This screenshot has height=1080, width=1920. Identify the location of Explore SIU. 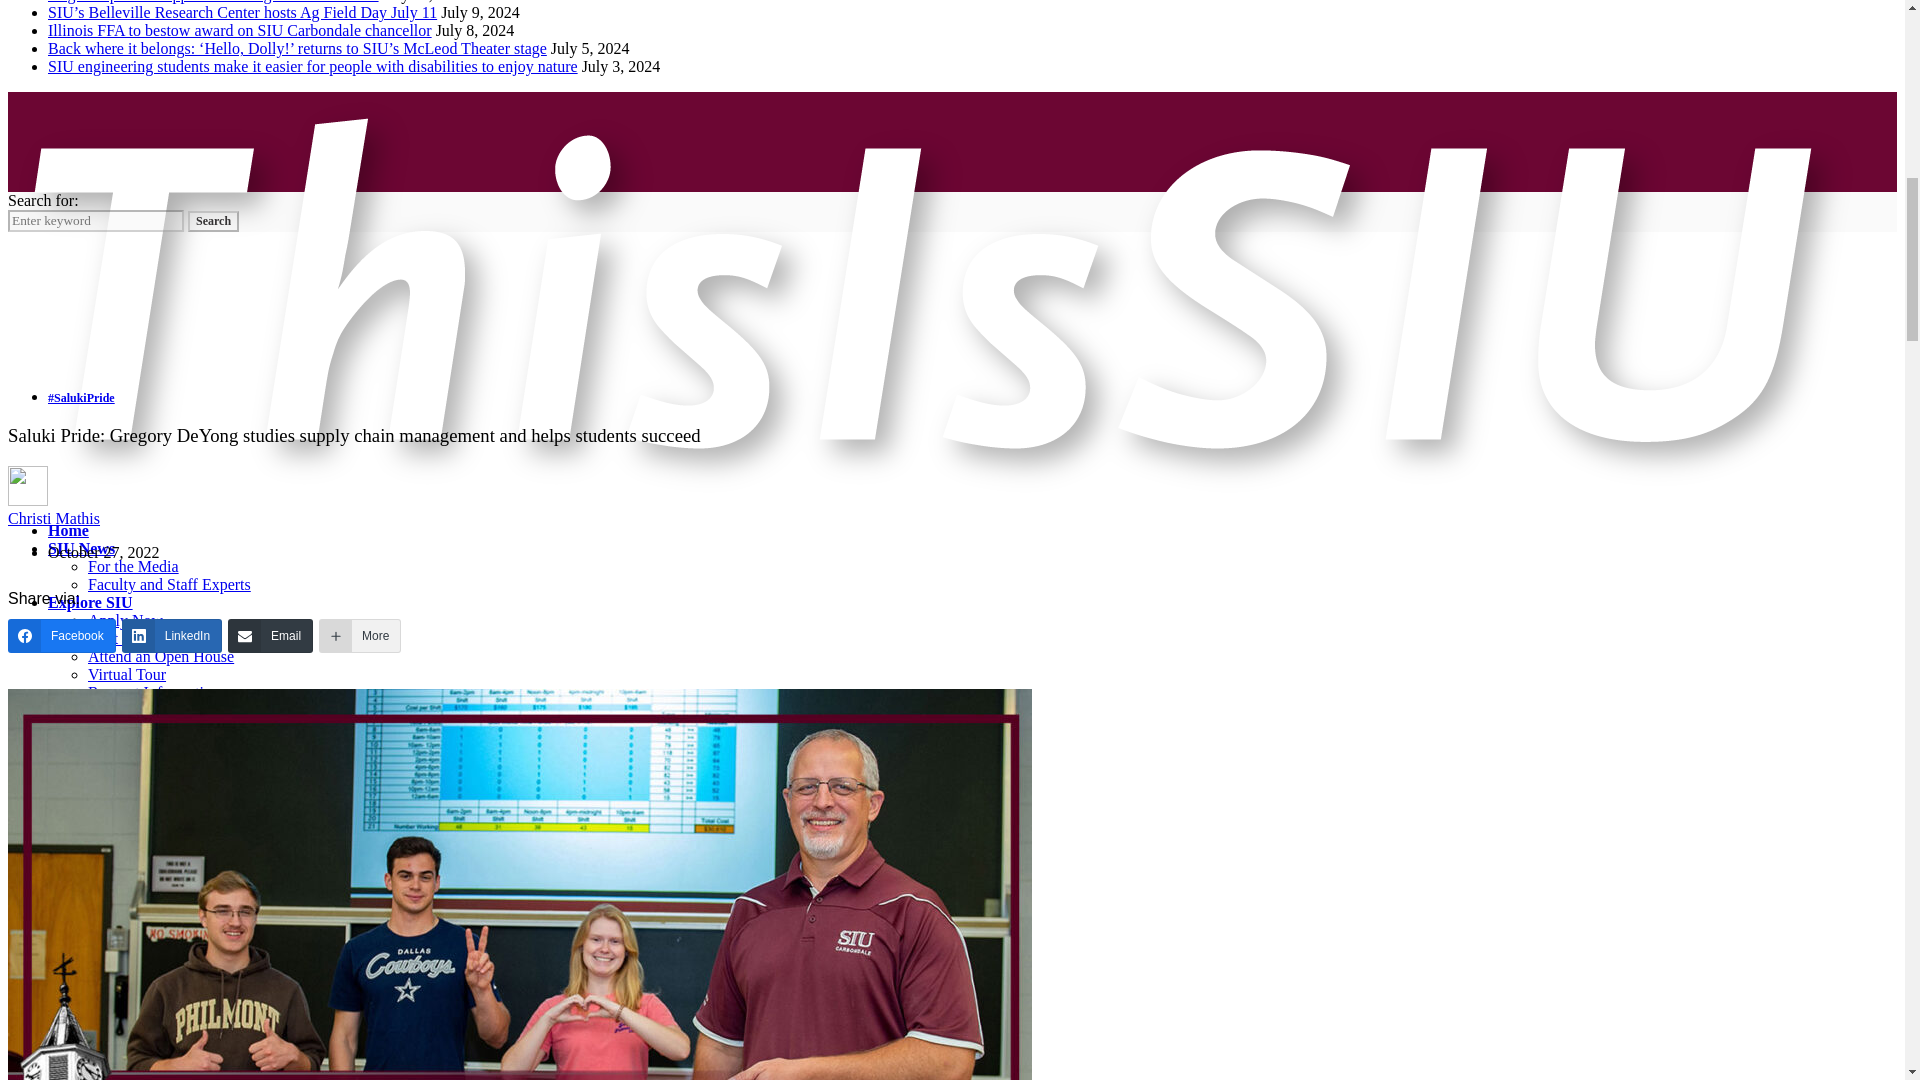
(90, 602).